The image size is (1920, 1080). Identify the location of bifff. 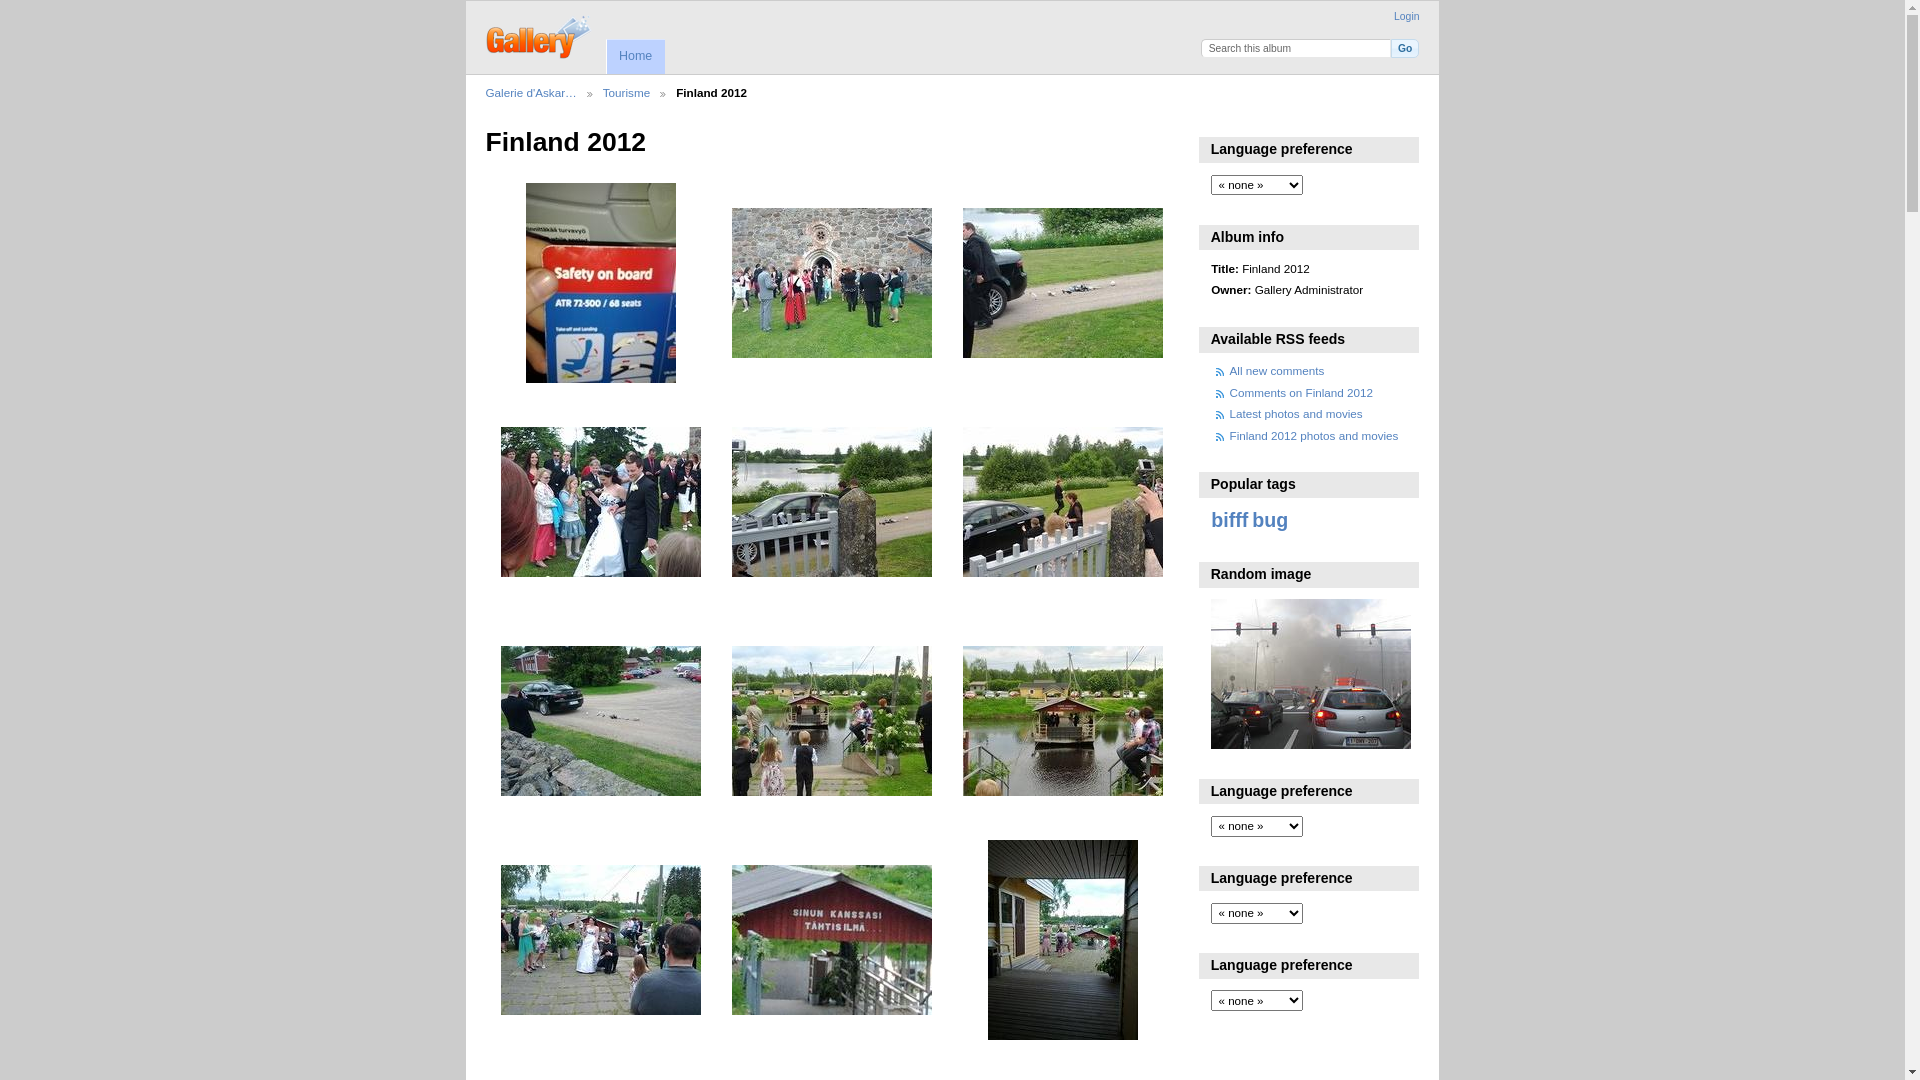
(1230, 520).